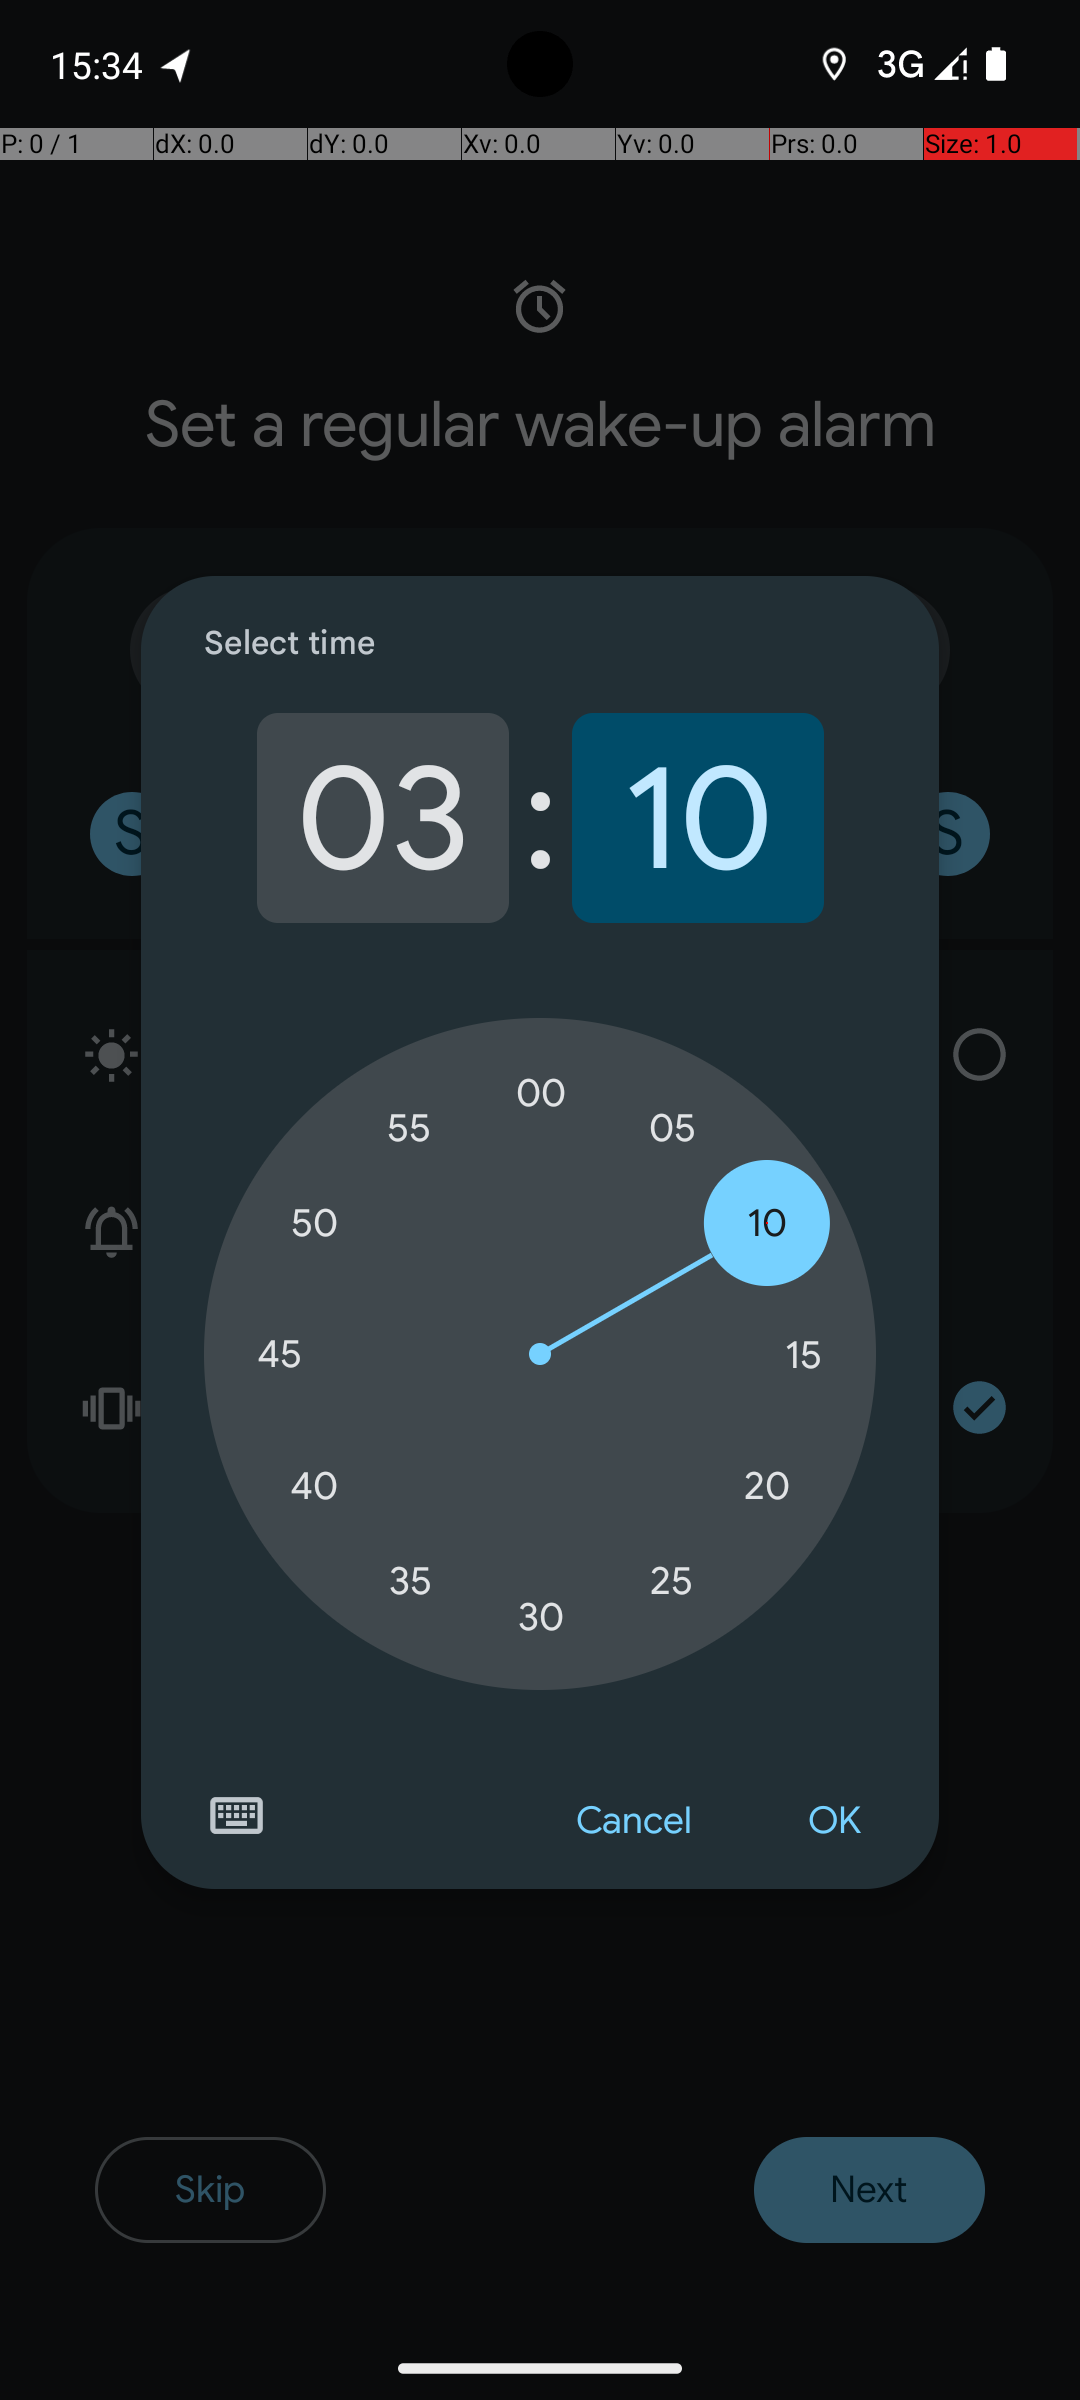 This screenshot has height=2400, width=1080. Describe the element at coordinates (410, 1128) in the screenshot. I see `55` at that location.